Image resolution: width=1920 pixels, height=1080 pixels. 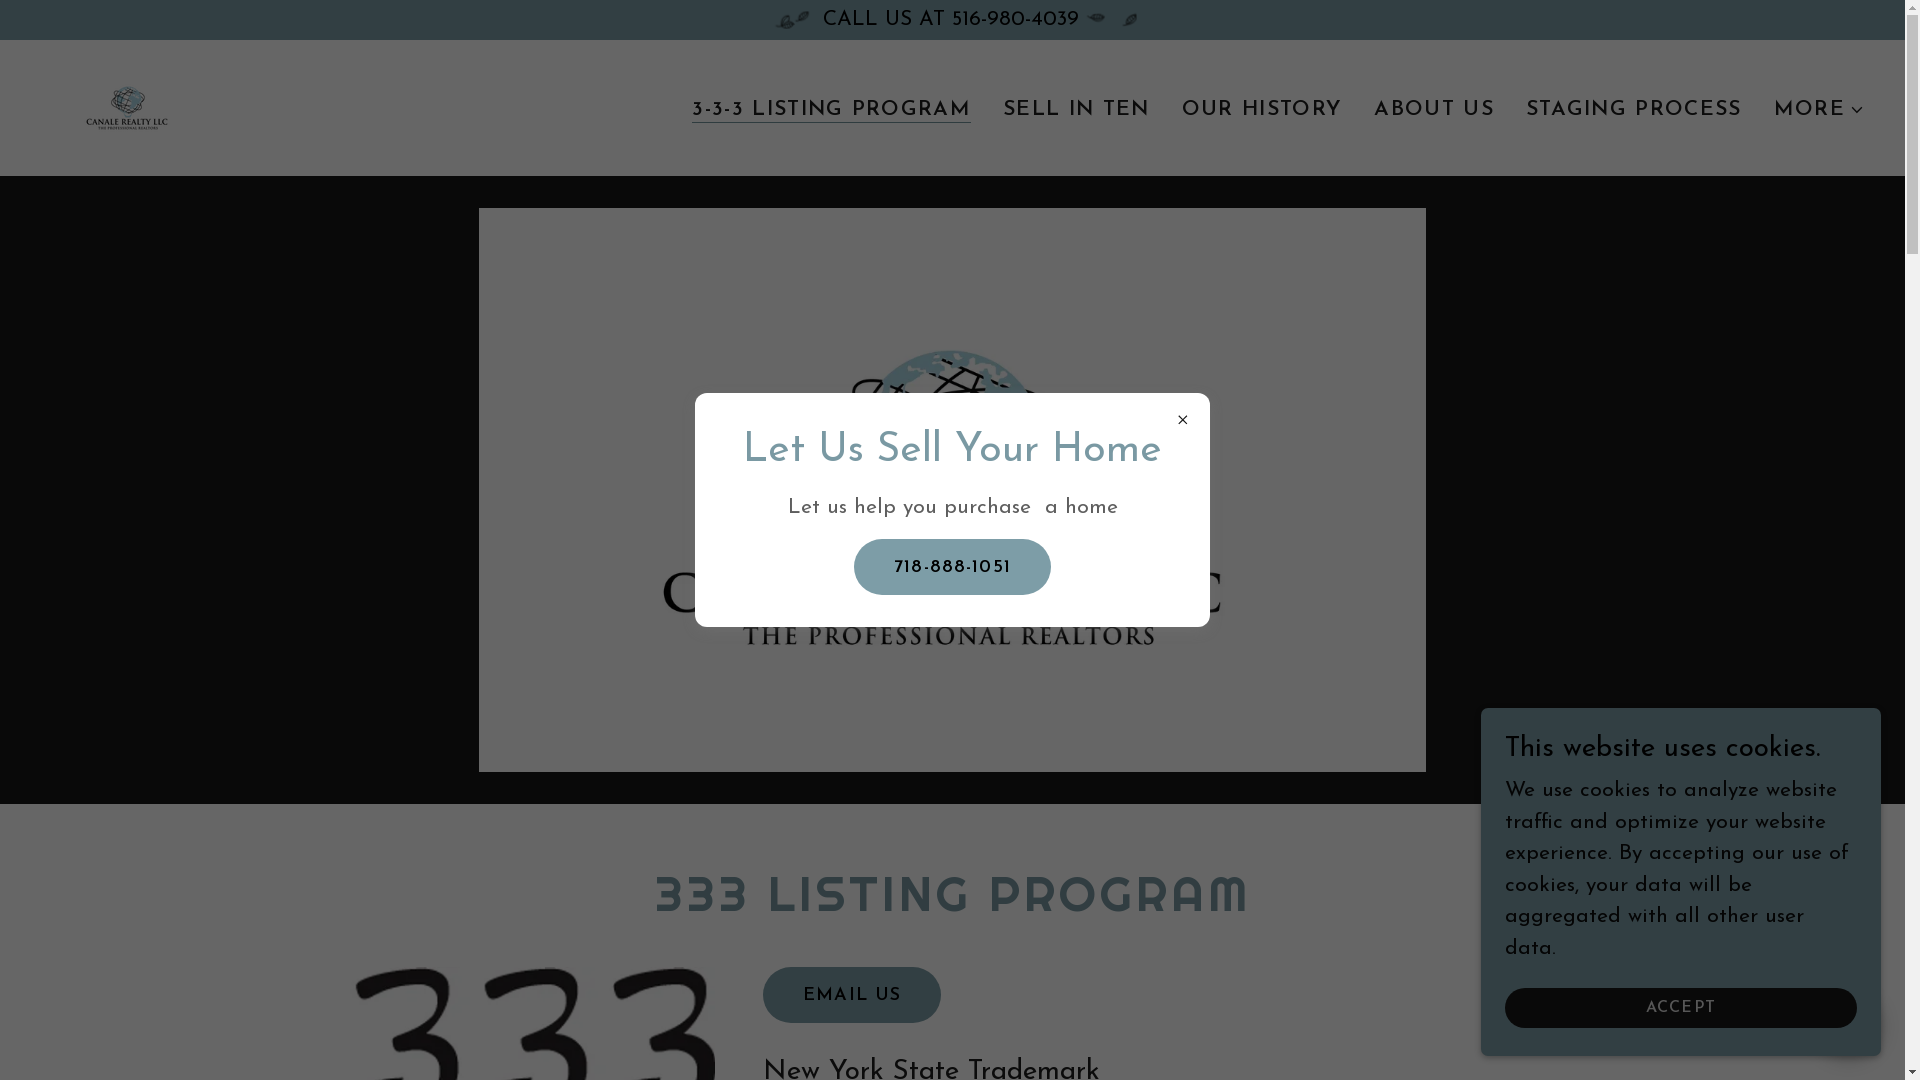 What do you see at coordinates (1681, 1008) in the screenshot?
I see `ACCEPT` at bounding box center [1681, 1008].